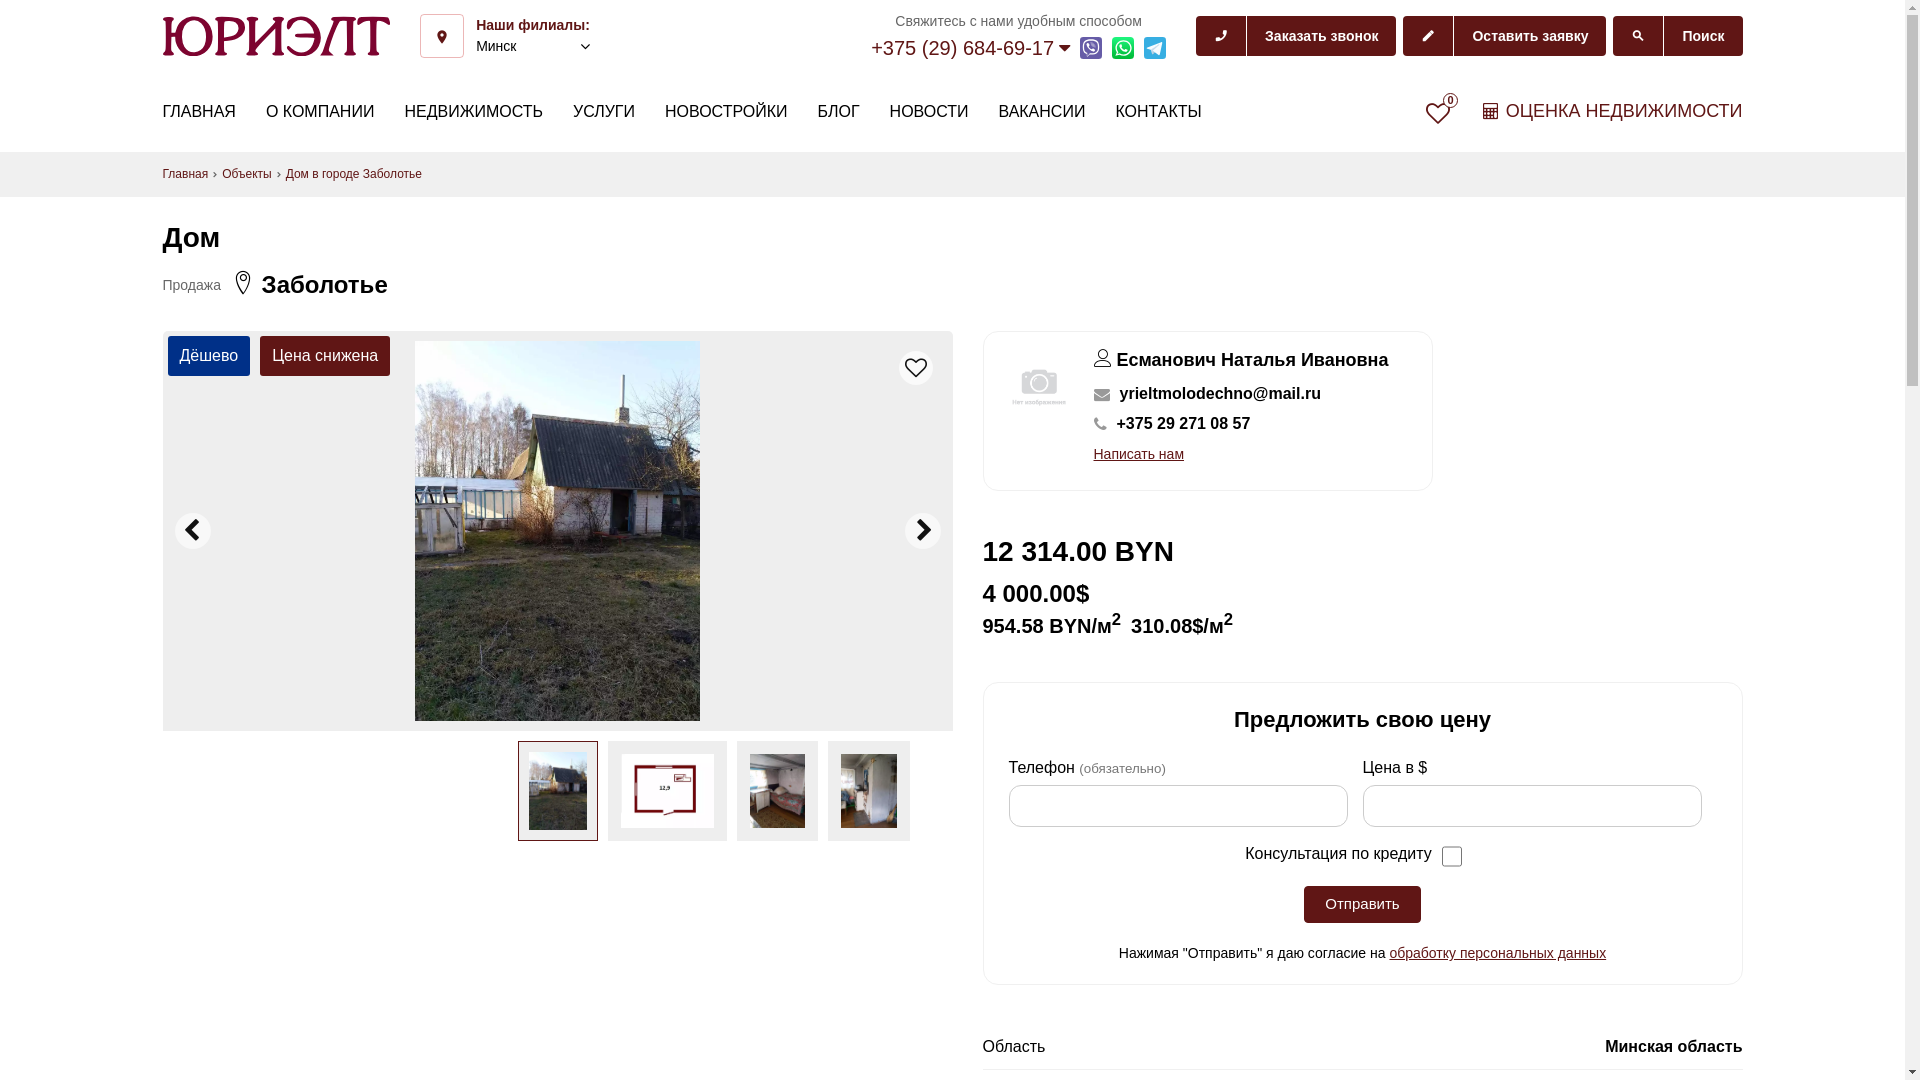  What do you see at coordinates (1220, 394) in the screenshot?
I see `yrieltmolodechno@mail.ru` at bounding box center [1220, 394].